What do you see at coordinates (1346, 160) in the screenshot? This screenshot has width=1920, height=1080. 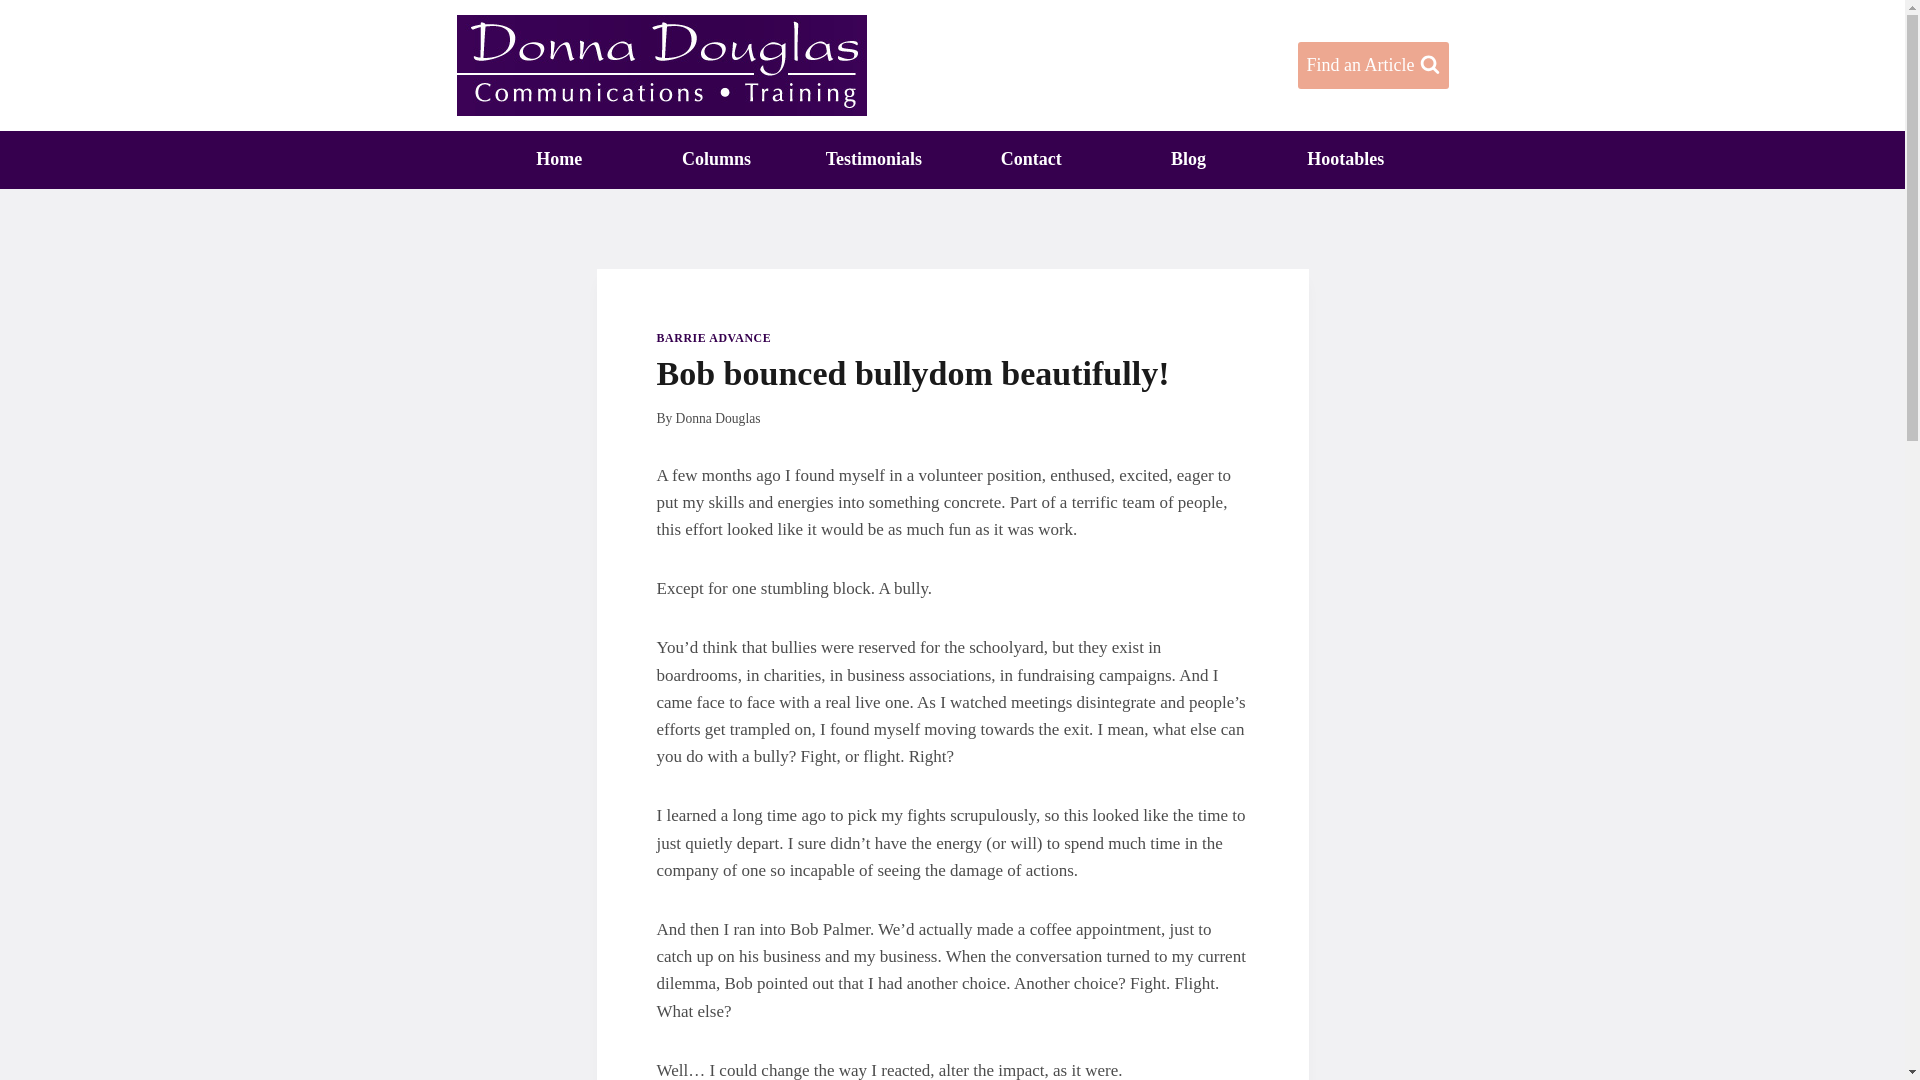 I see `Hootables` at bounding box center [1346, 160].